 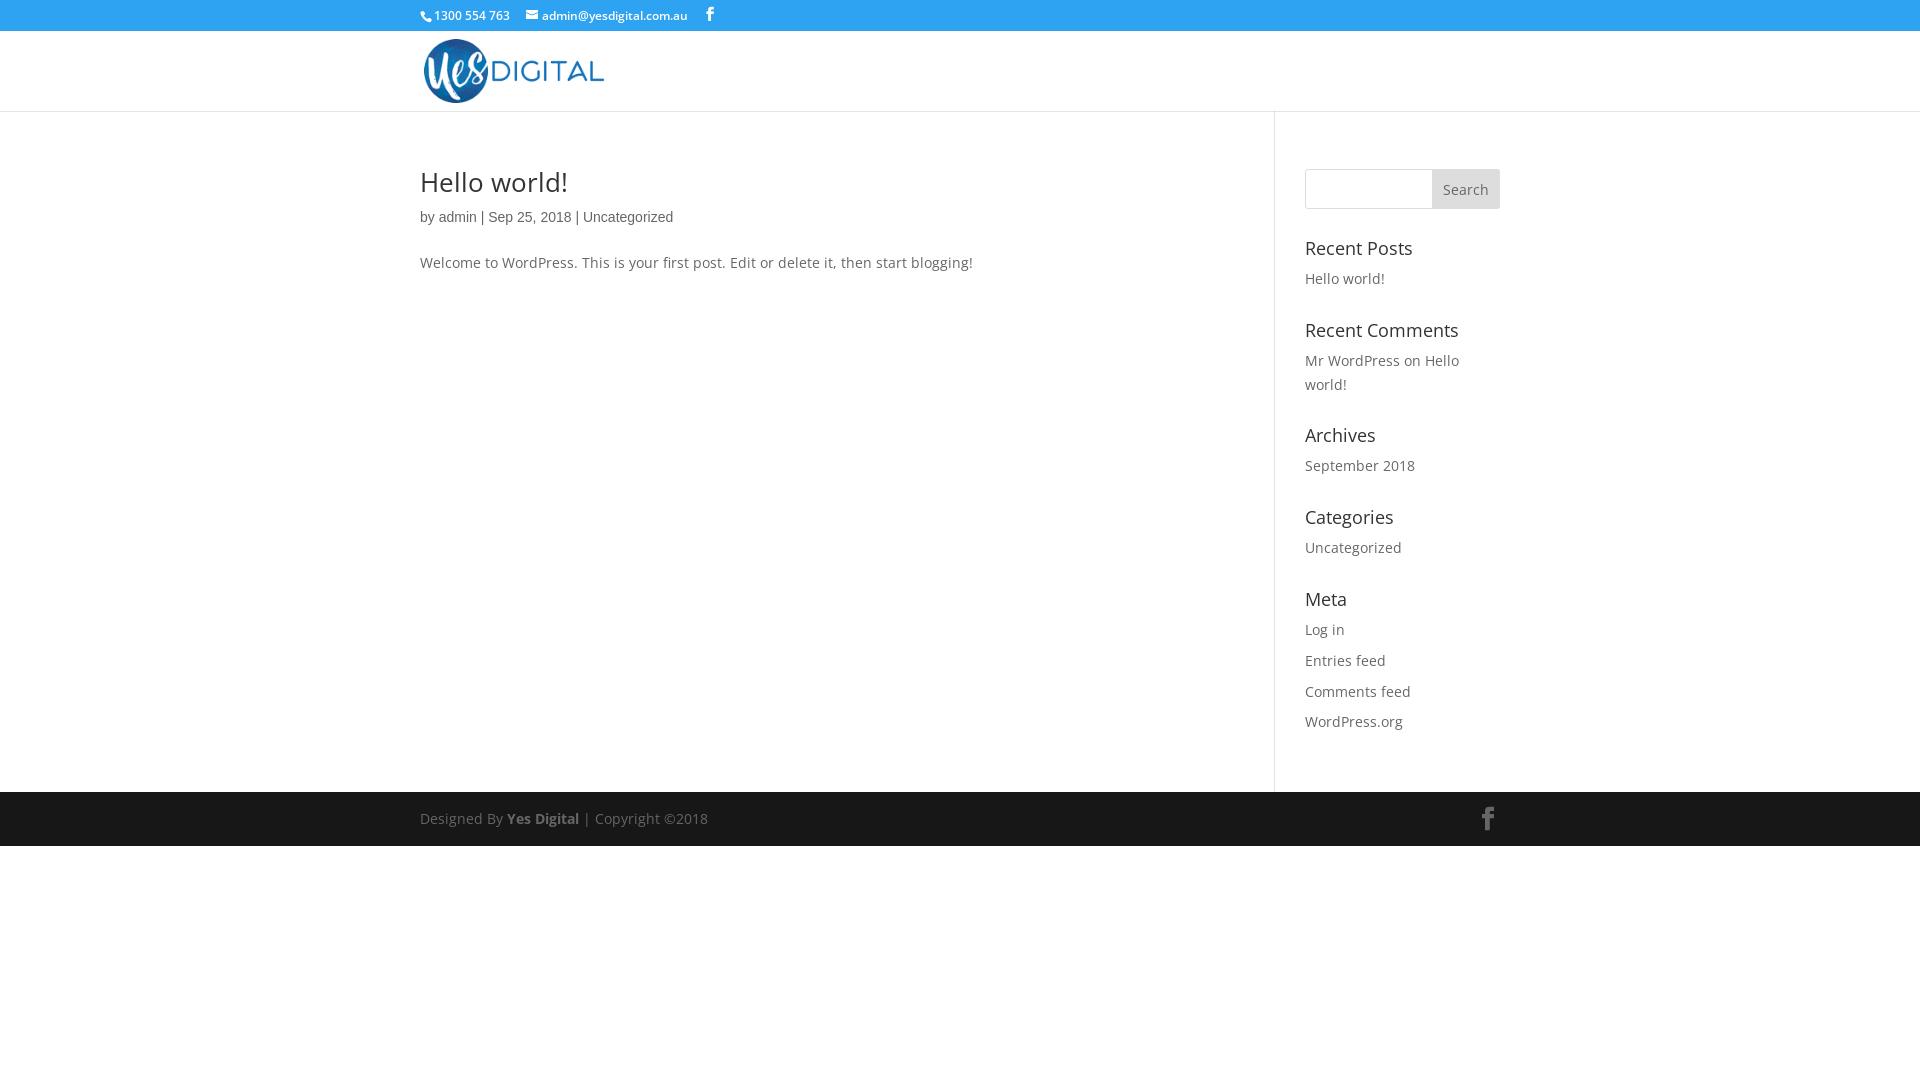 I want to click on Search, so click(x=1466, y=189).